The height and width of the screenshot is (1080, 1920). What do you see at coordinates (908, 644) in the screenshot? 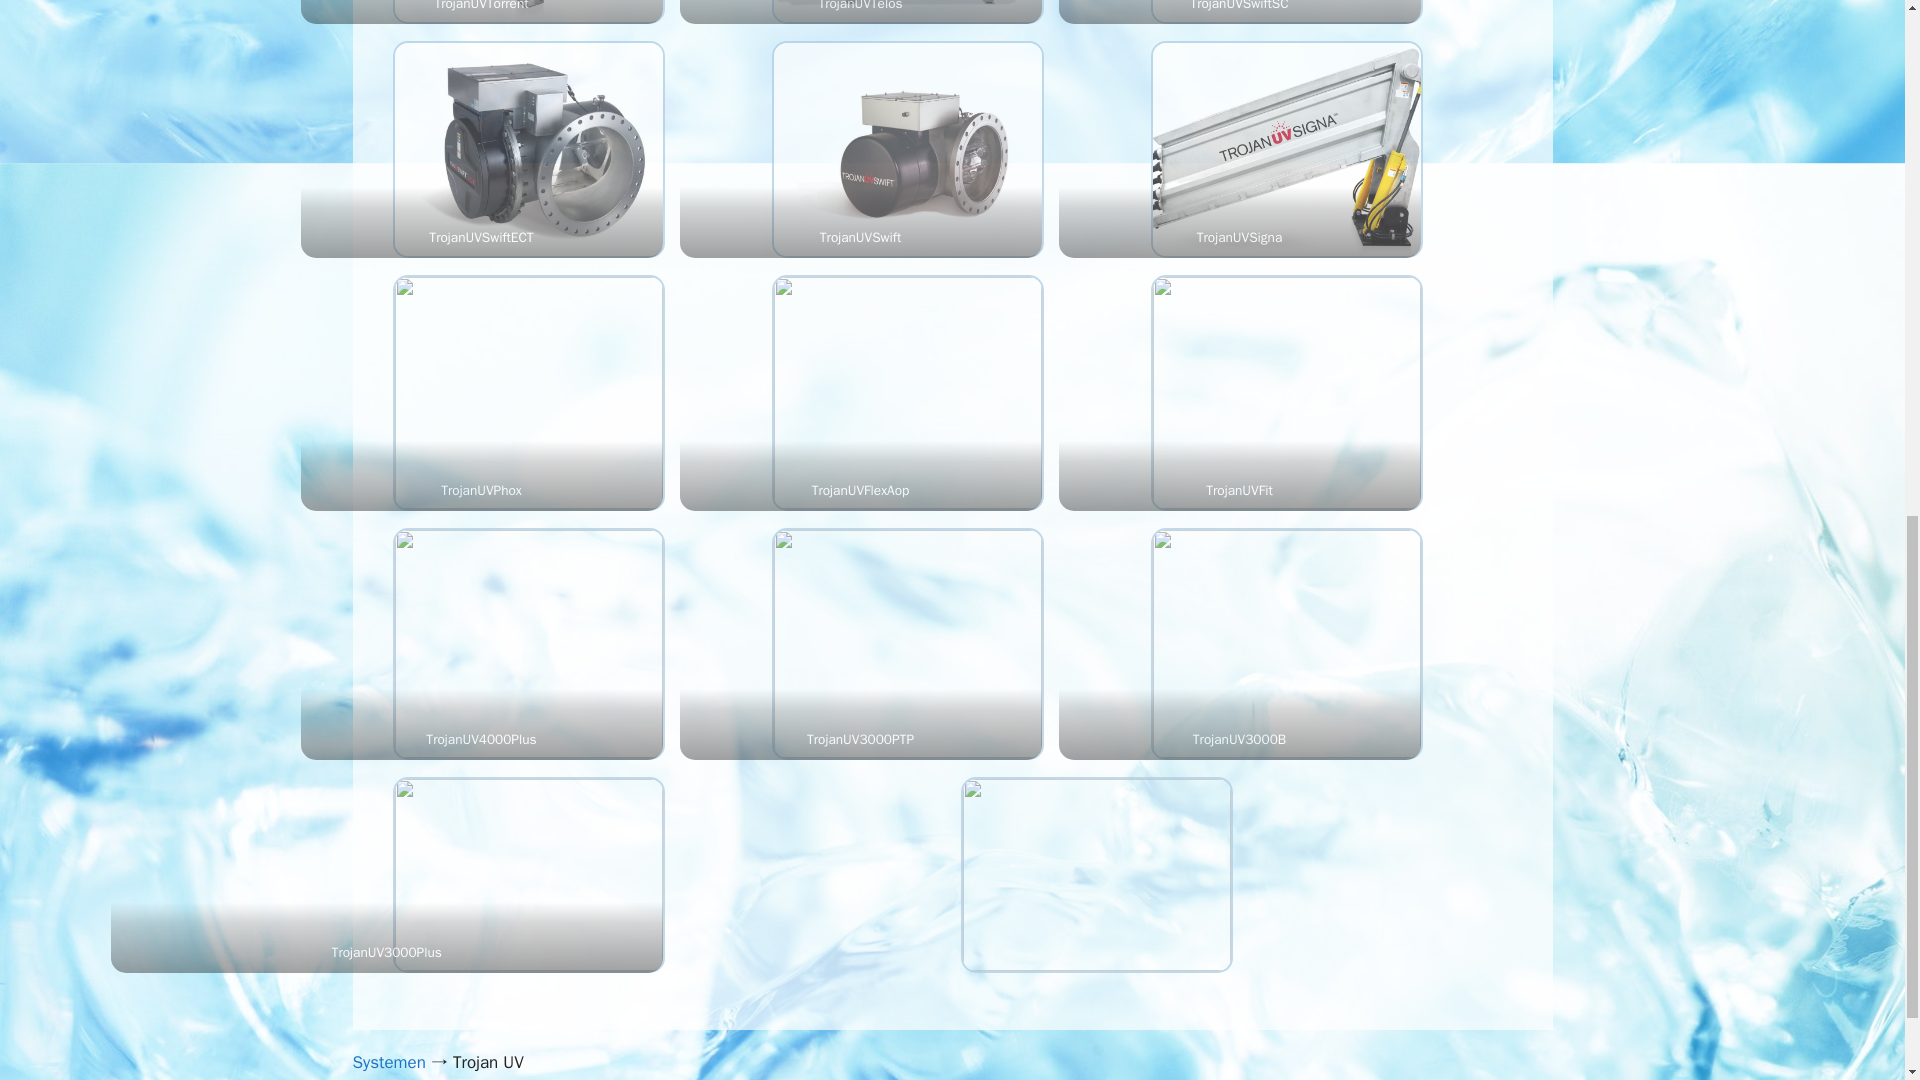
I see `TrojanUV3000PTP` at bounding box center [908, 644].